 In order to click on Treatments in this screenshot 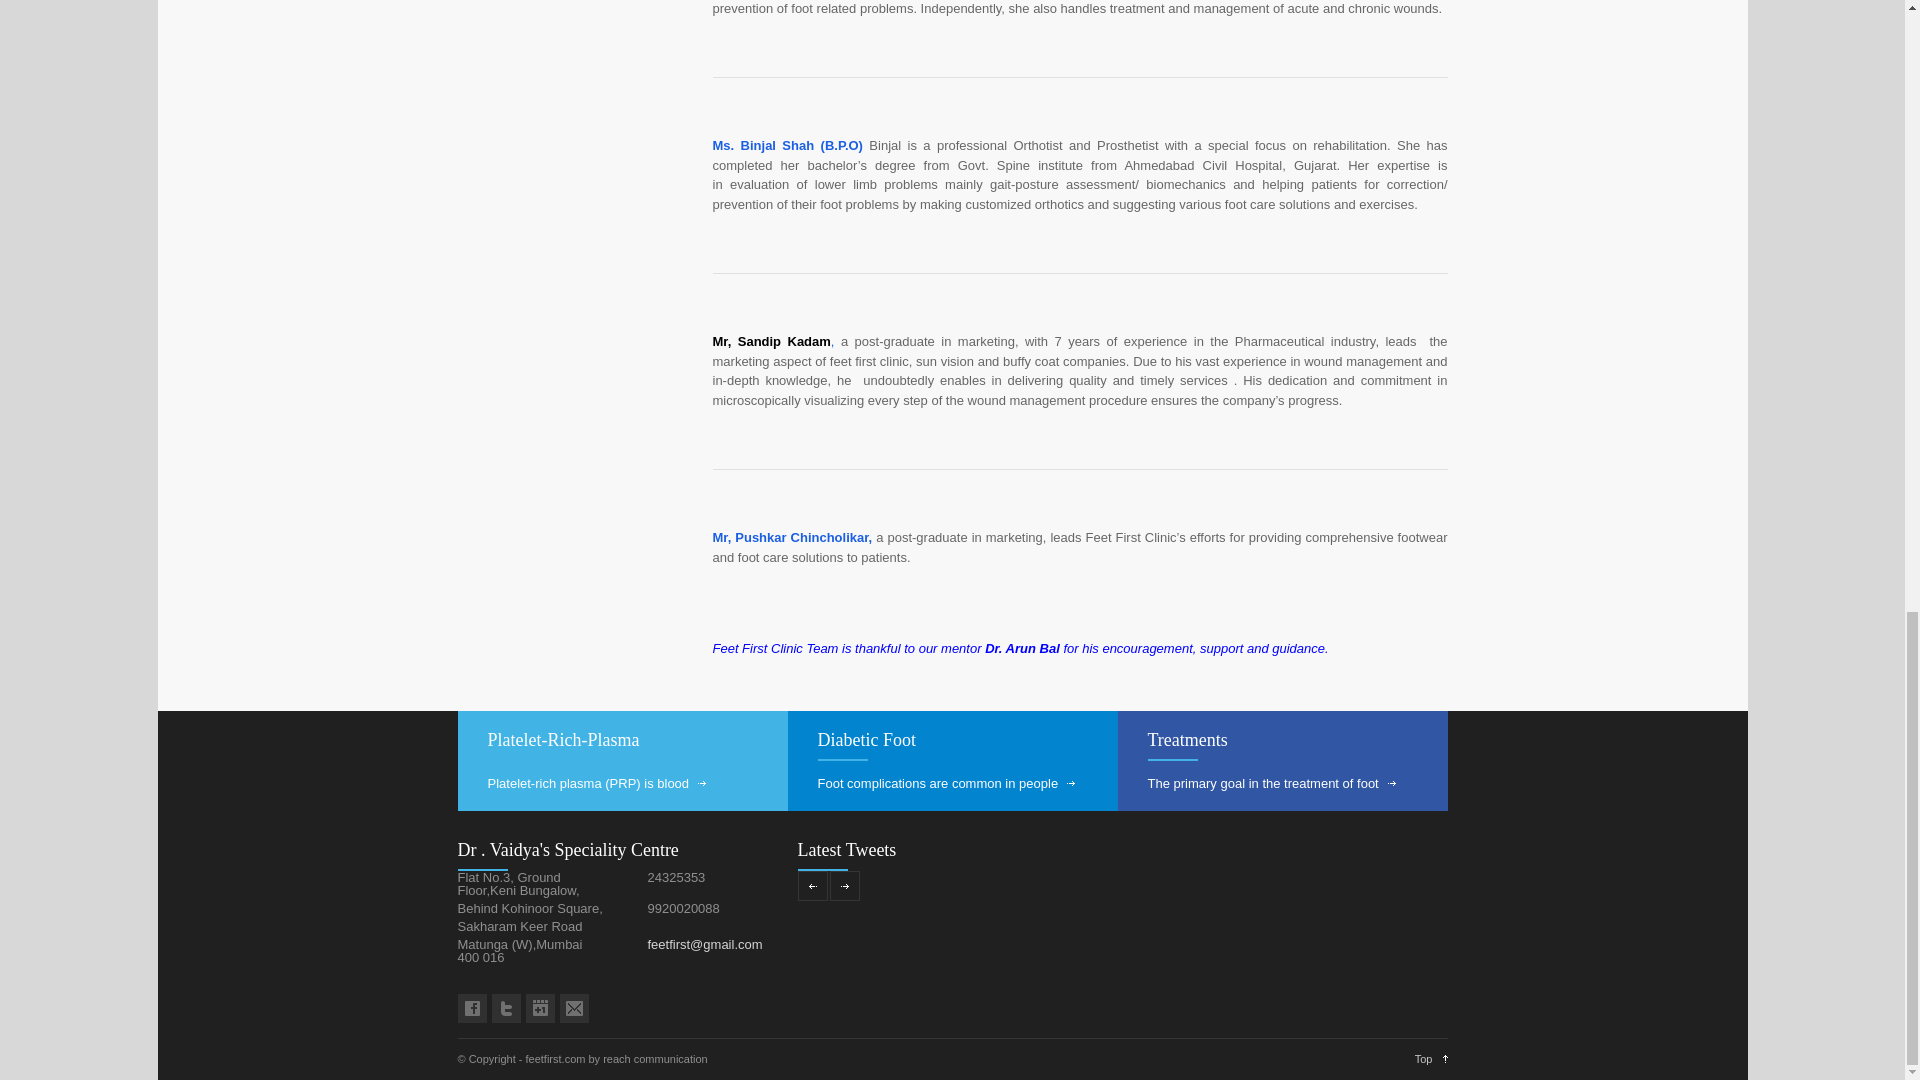, I will do `click(1196, 740)`.